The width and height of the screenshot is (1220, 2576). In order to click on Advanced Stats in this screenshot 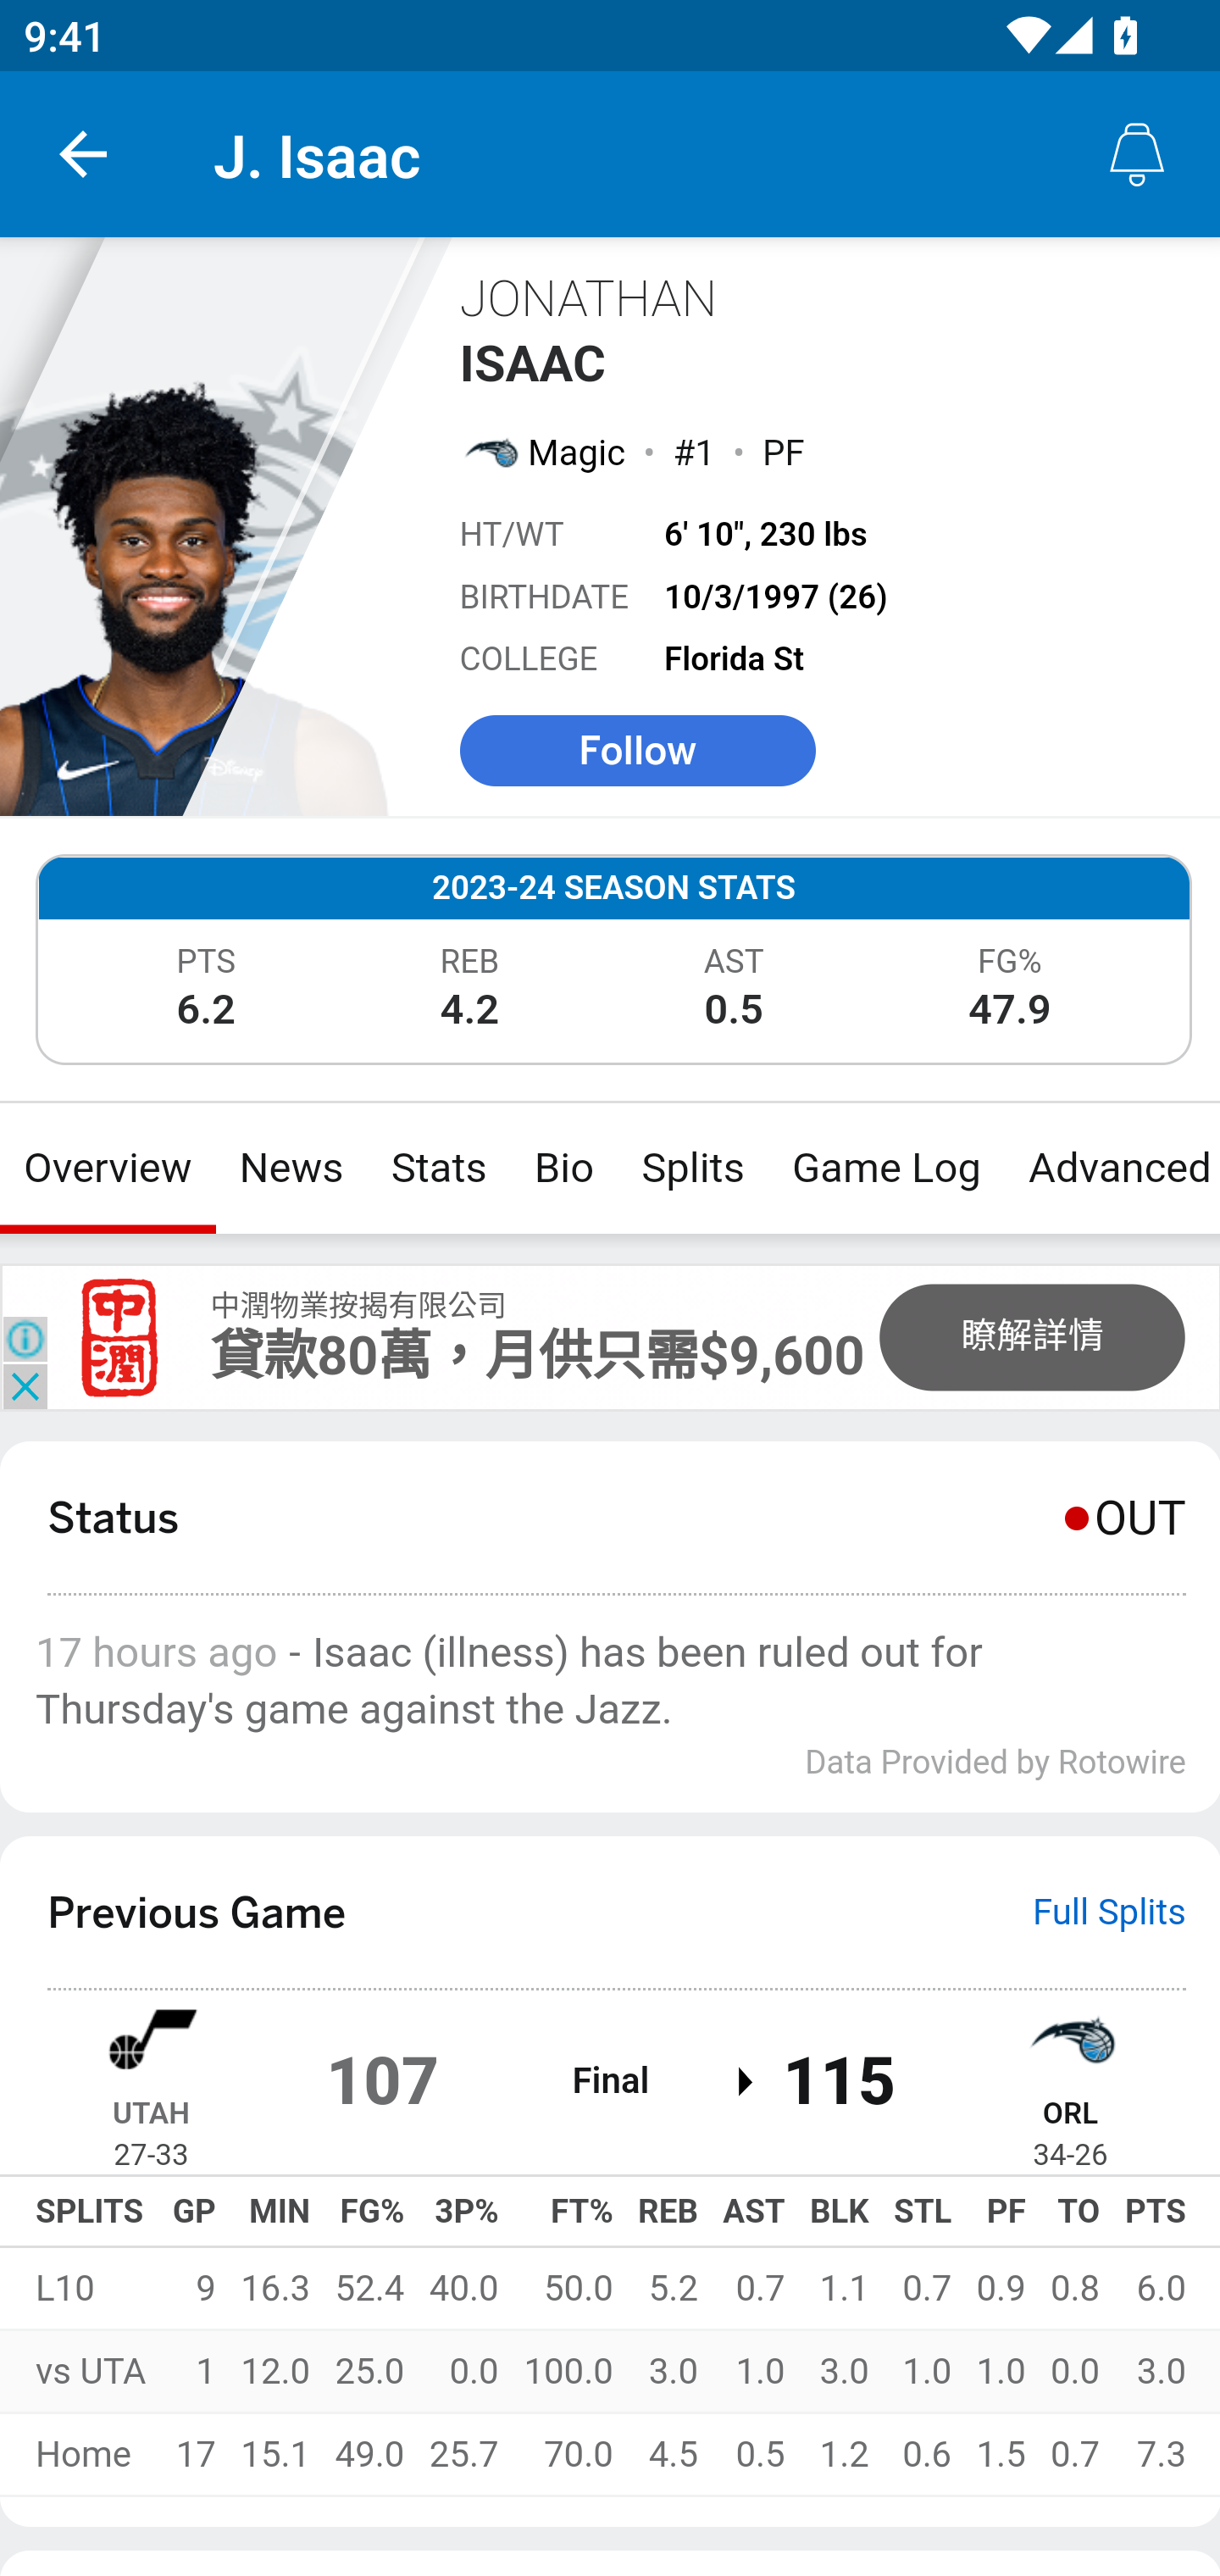, I will do `click(1112, 1168)`.